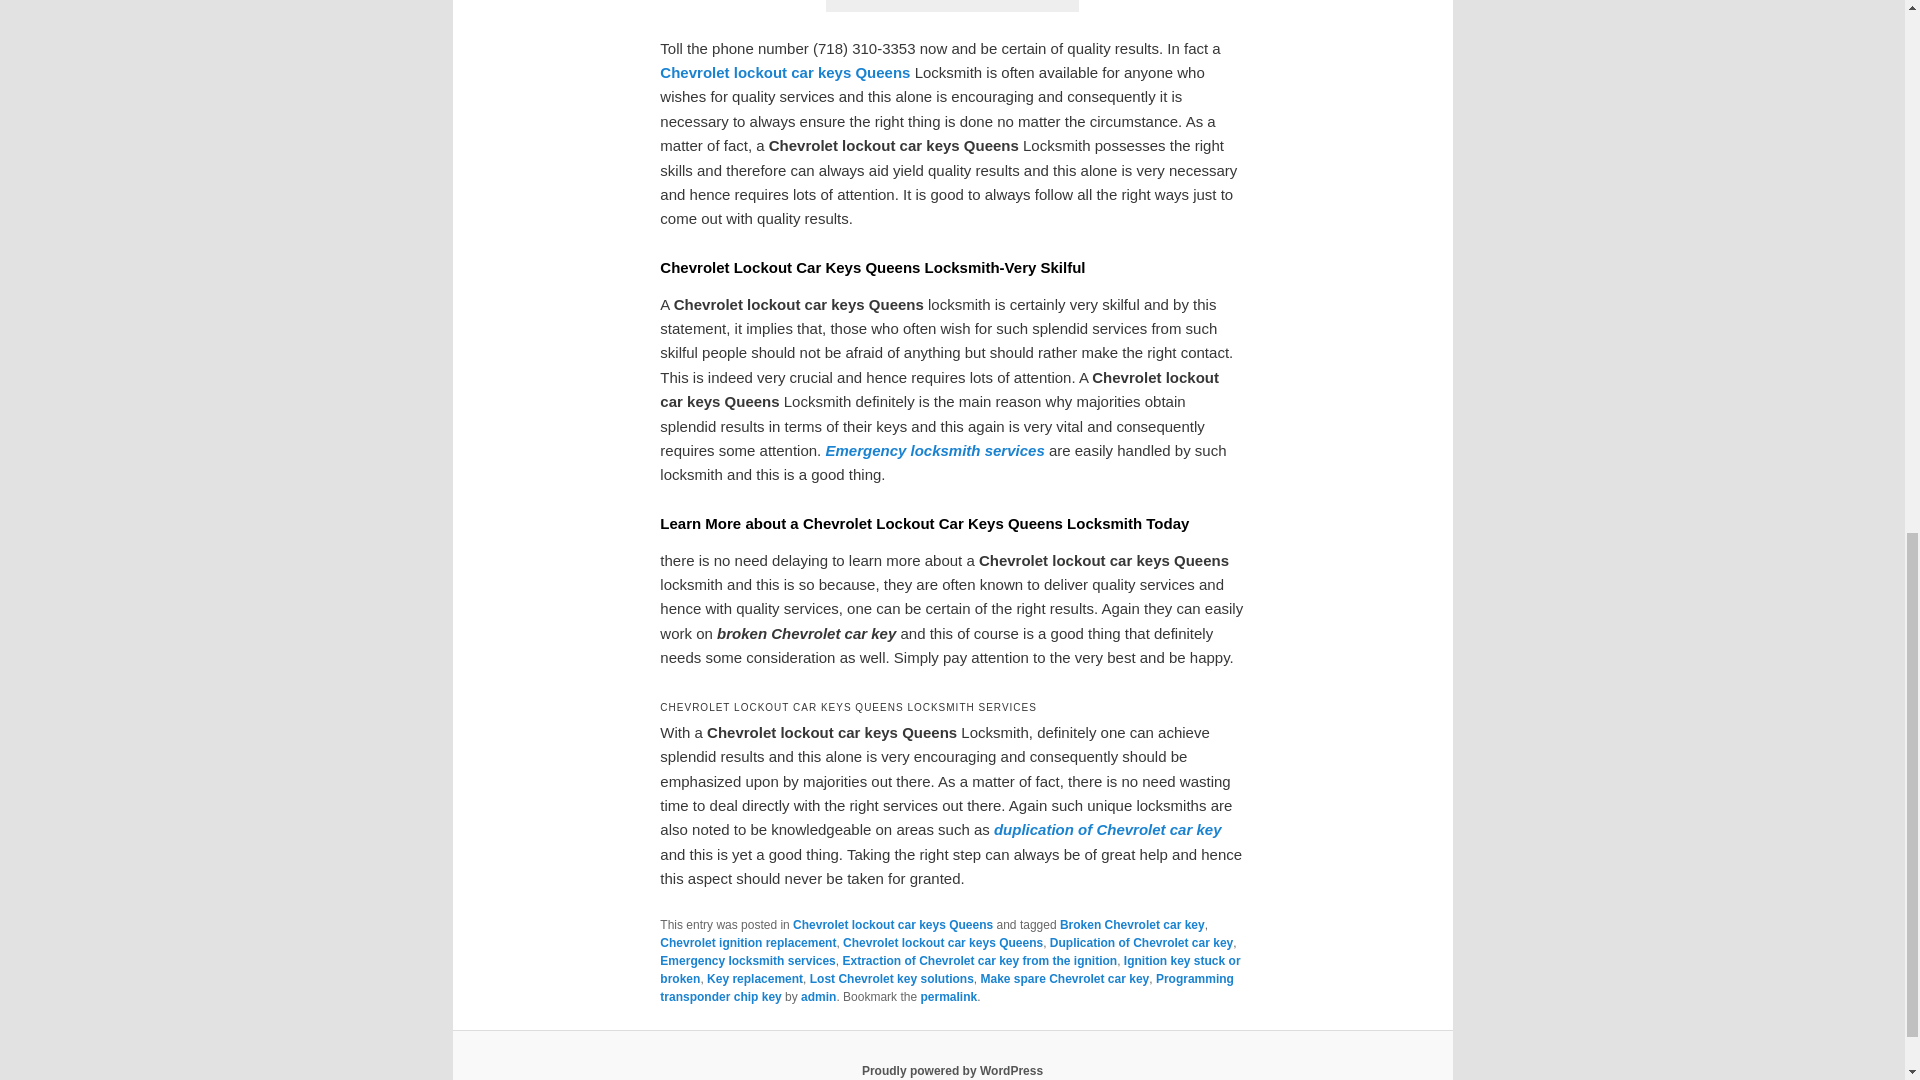 The width and height of the screenshot is (1920, 1080). Describe the element at coordinates (934, 450) in the screenshot. I see `Emergency locksmith services` at that location.